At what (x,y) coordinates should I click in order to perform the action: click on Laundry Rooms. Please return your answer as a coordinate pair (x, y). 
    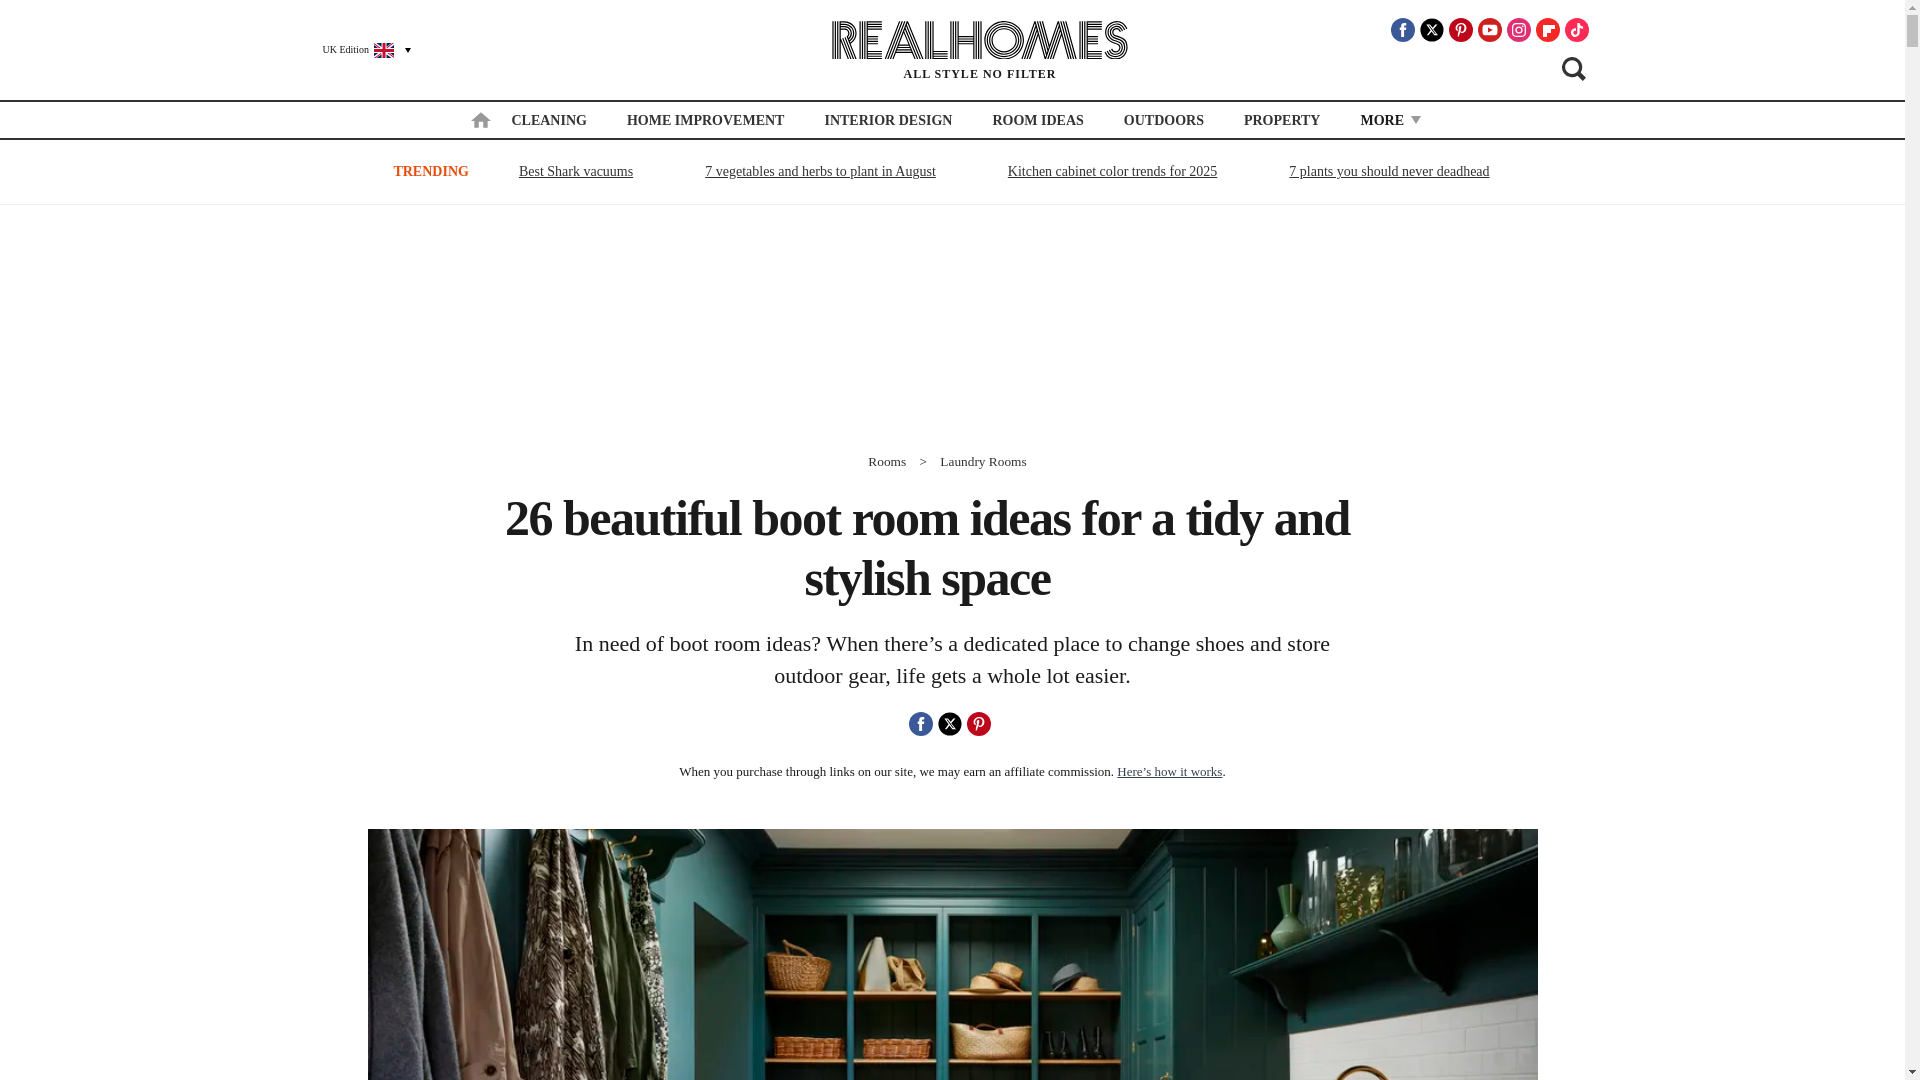
    Looking at the image, I should click on (982, 460).